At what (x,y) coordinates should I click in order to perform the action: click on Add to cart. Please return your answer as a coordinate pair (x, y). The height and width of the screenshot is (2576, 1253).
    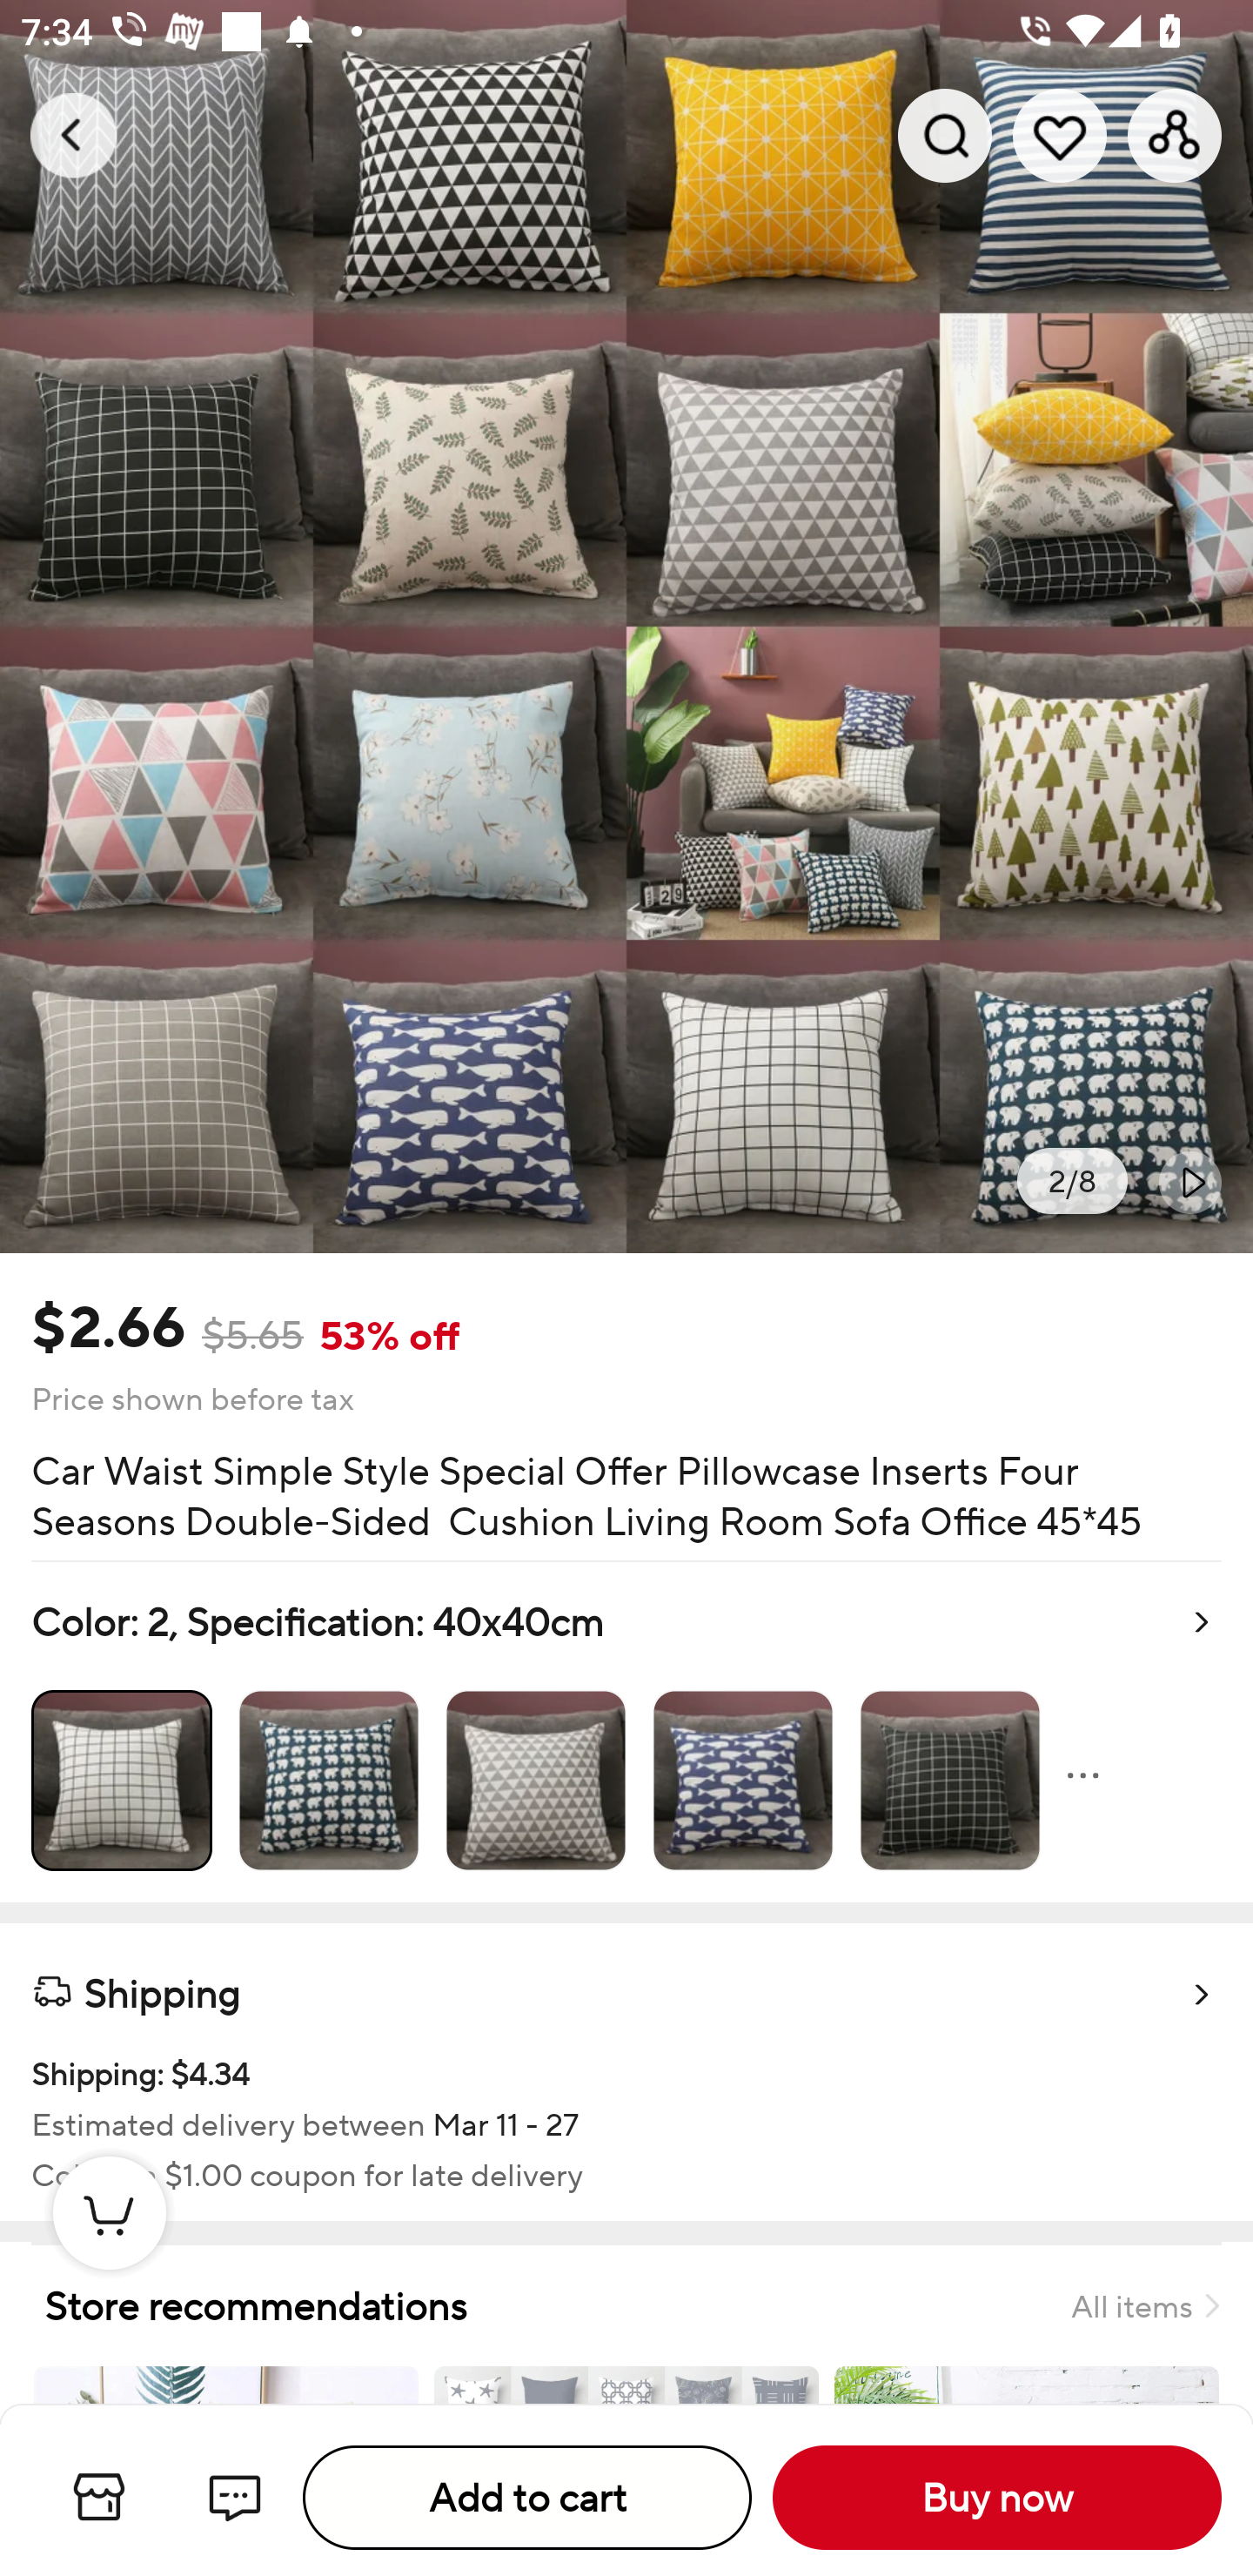
    Looking at the image, I should click on (527, 2498).